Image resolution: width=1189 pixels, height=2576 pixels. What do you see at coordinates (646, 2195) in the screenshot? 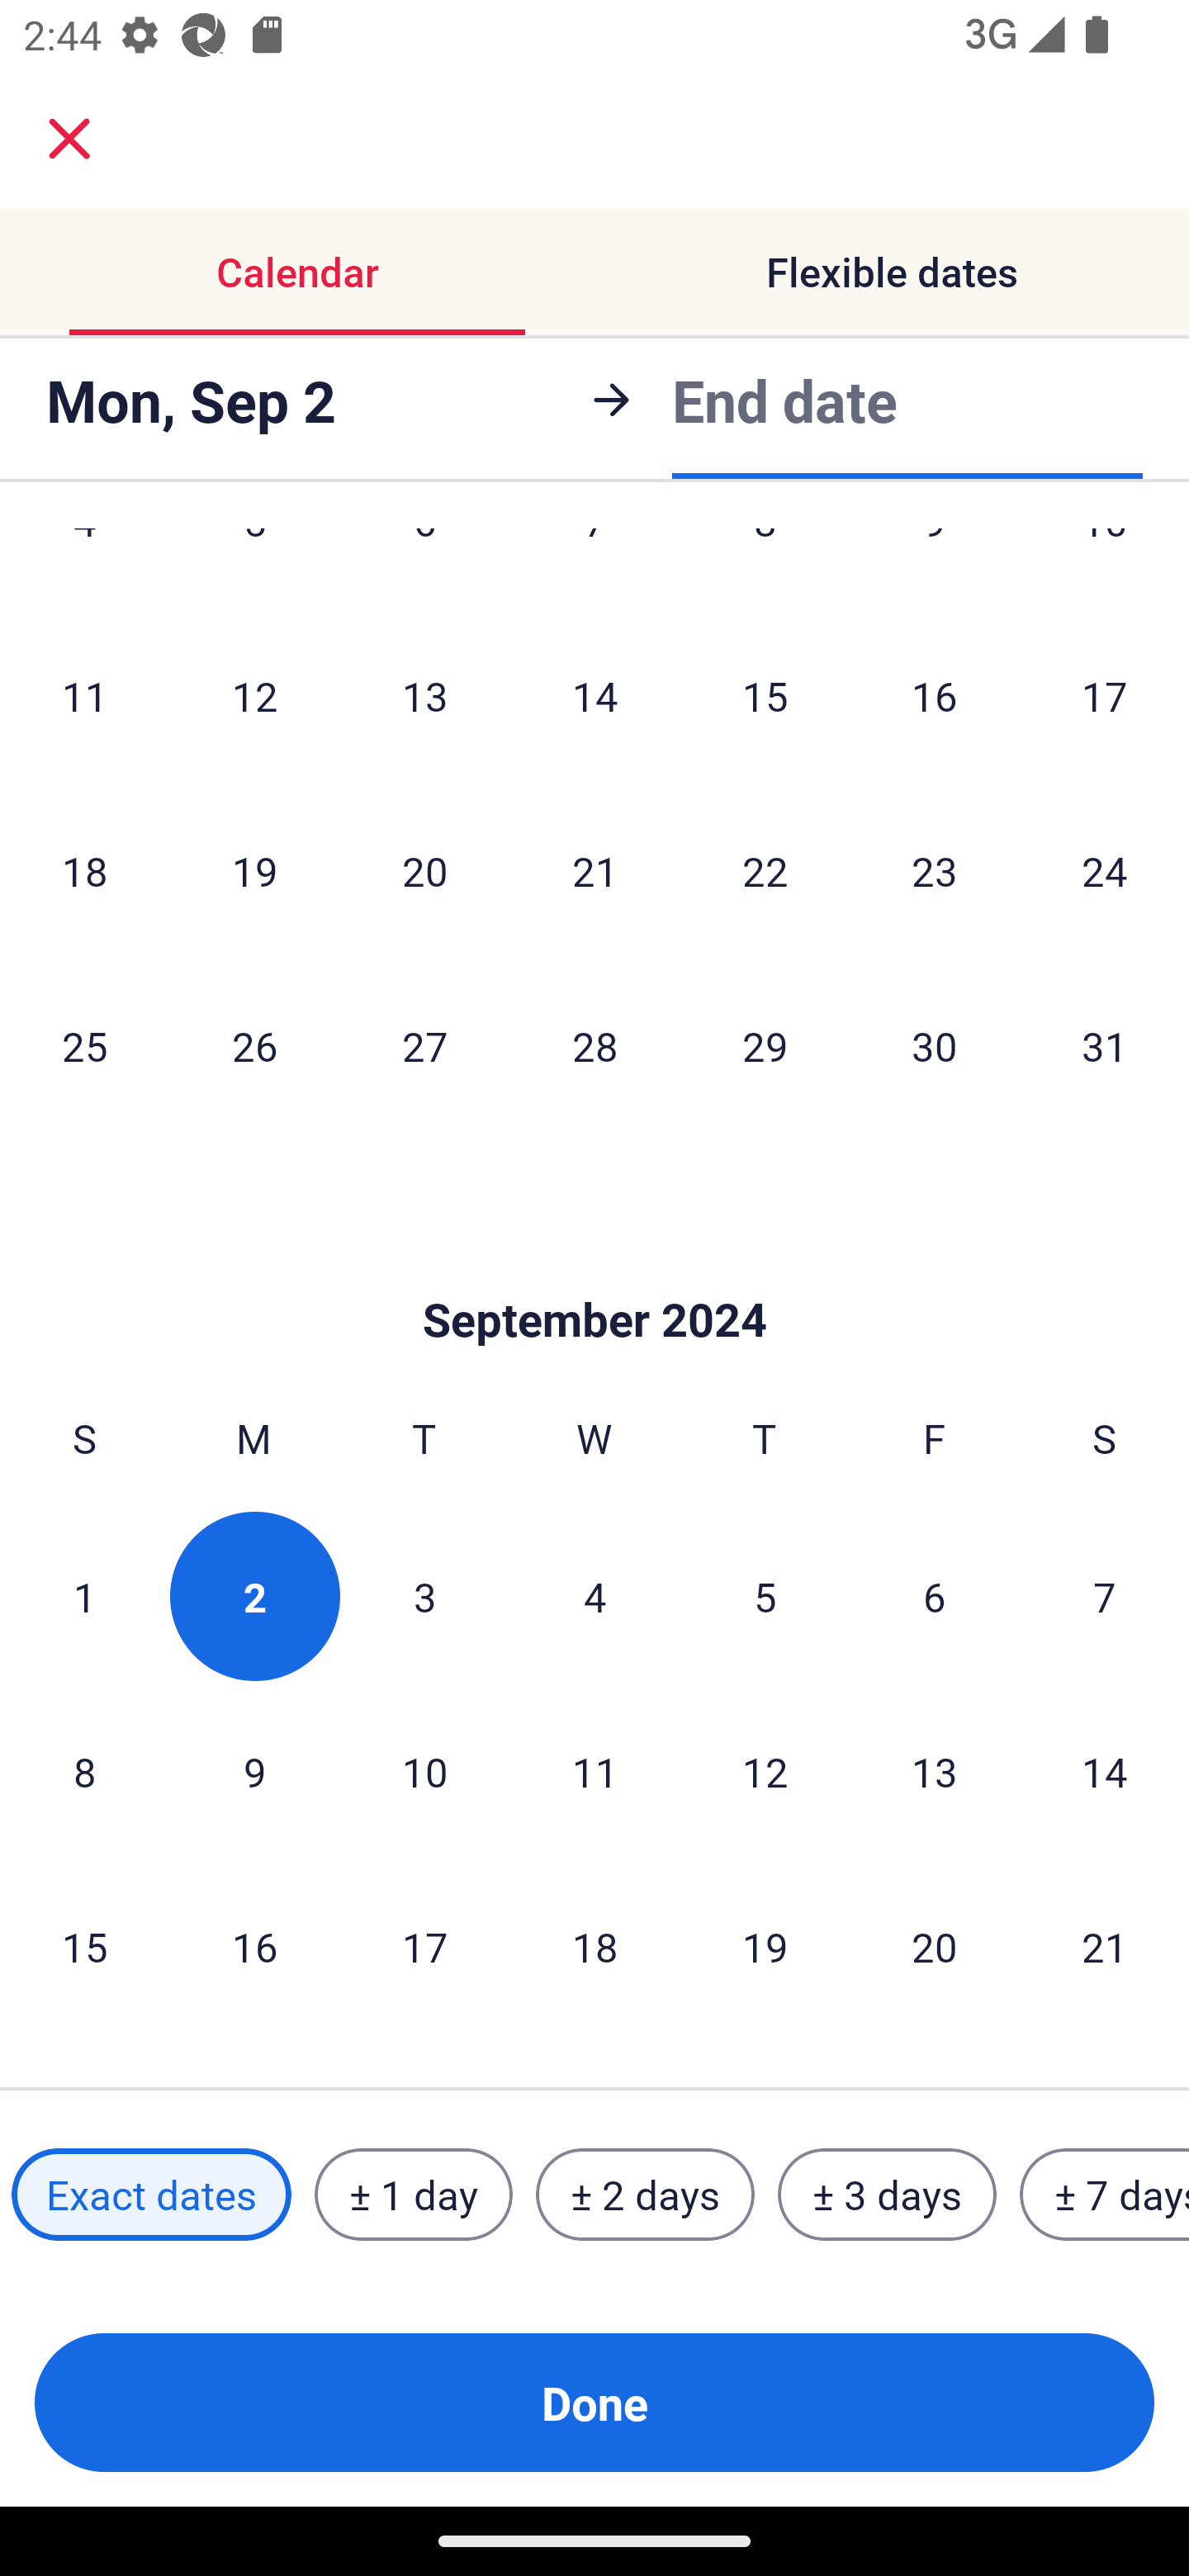
I see `± 2 days` at bounding box center [646, 2195].